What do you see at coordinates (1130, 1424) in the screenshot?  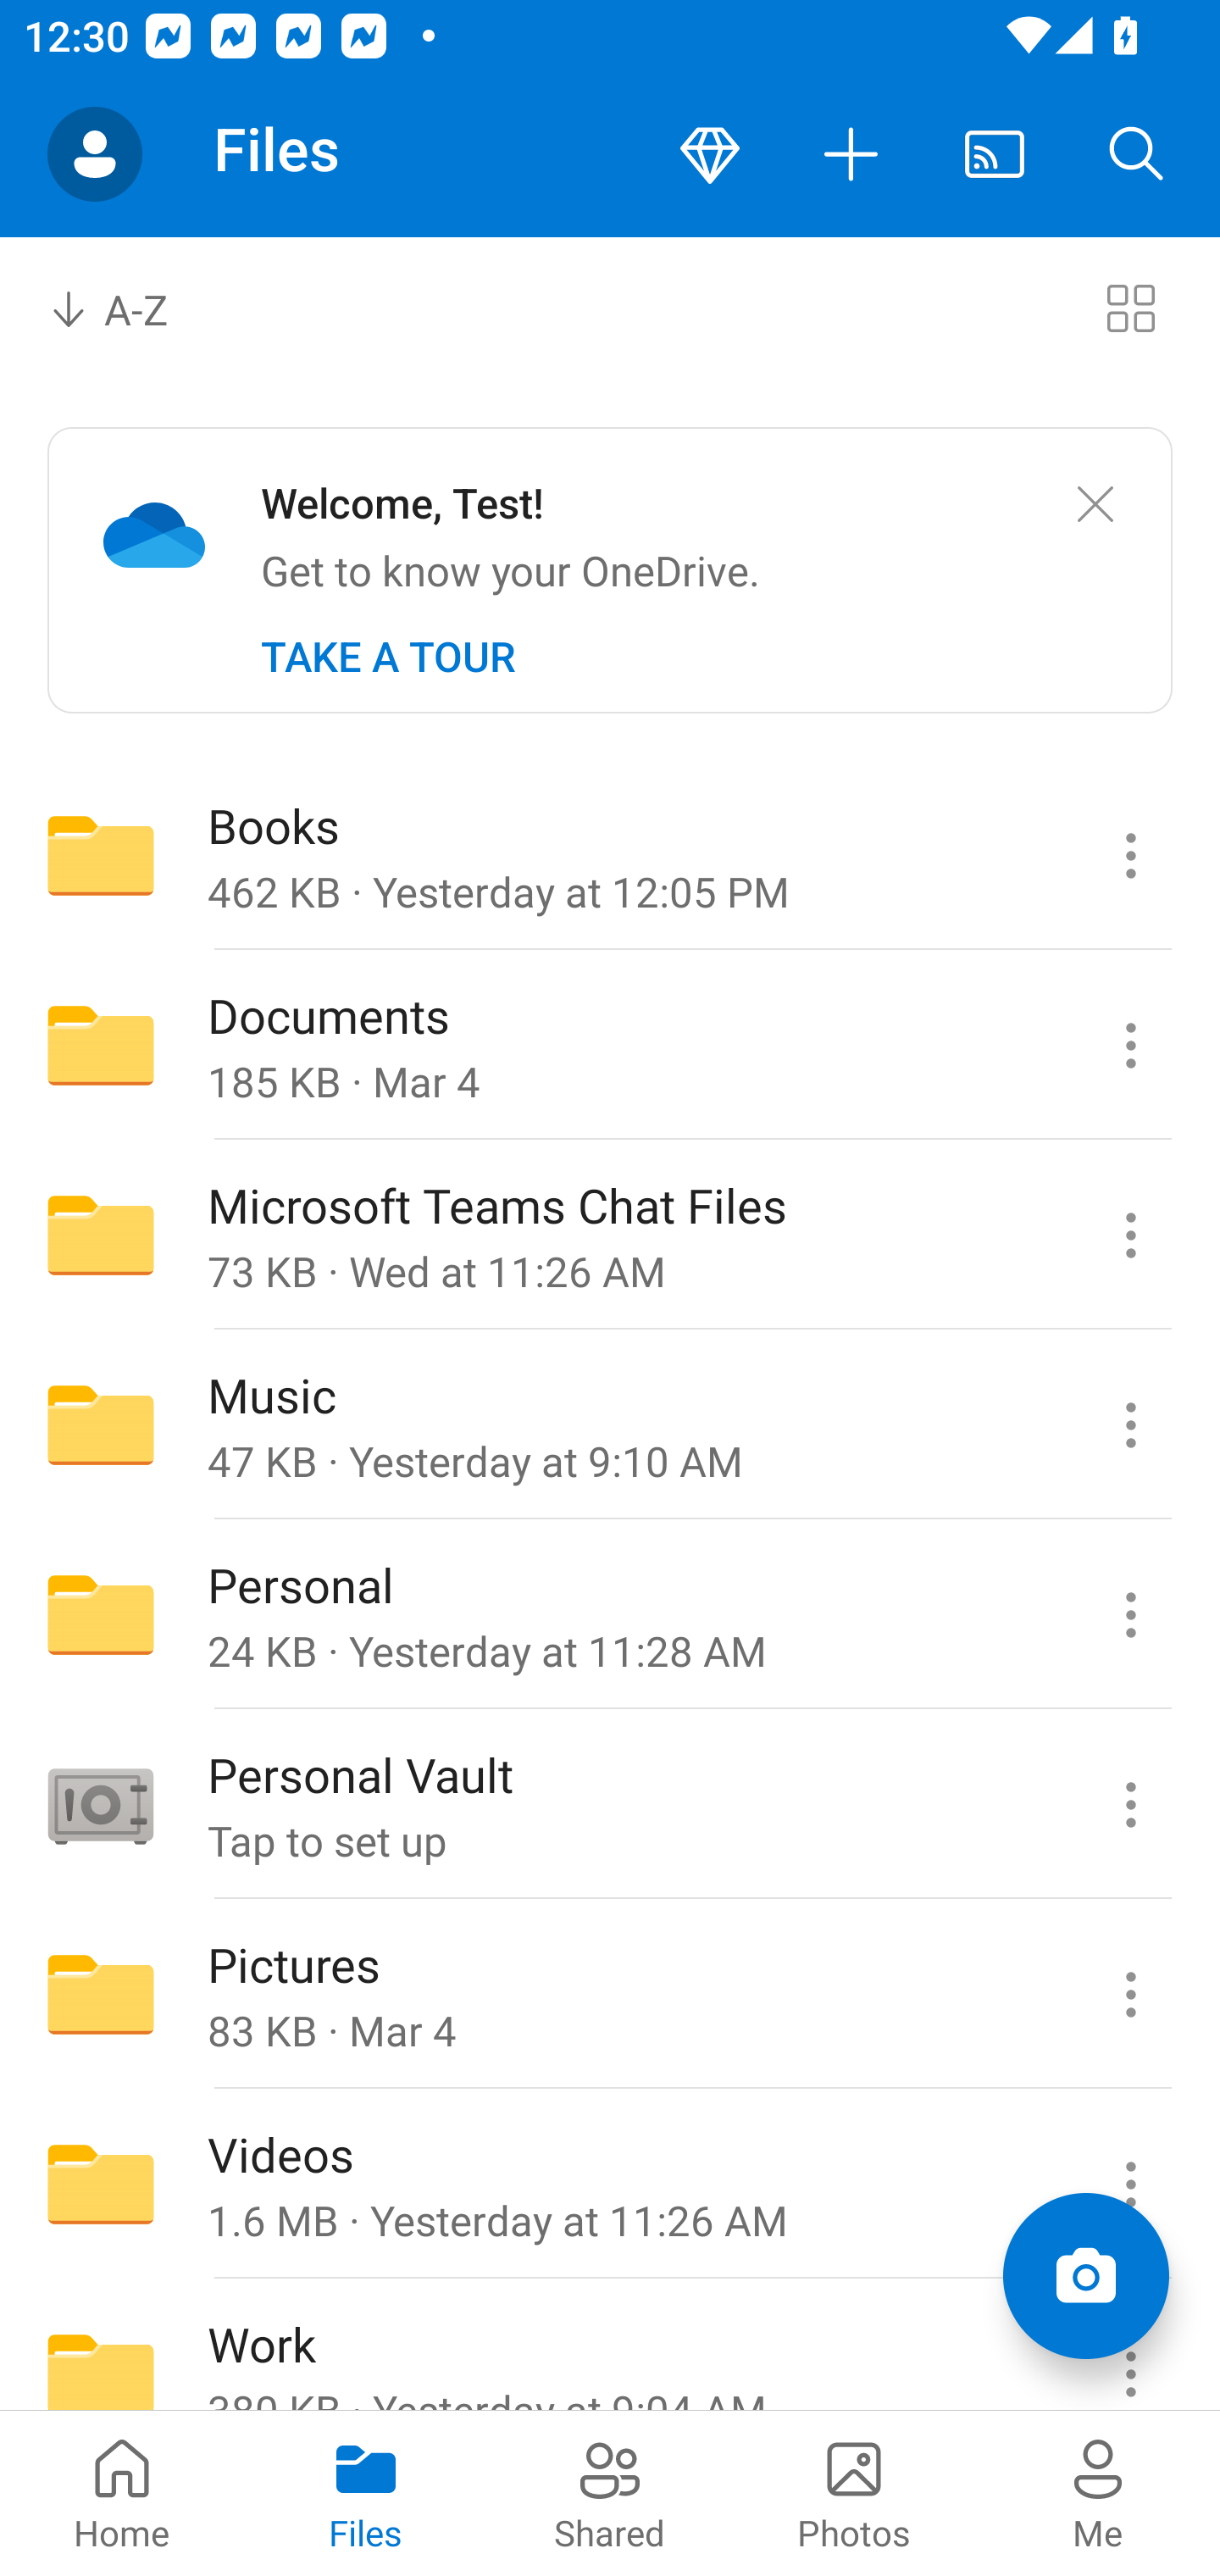 I see `Music commands` at bounding box center [1130, 1424].